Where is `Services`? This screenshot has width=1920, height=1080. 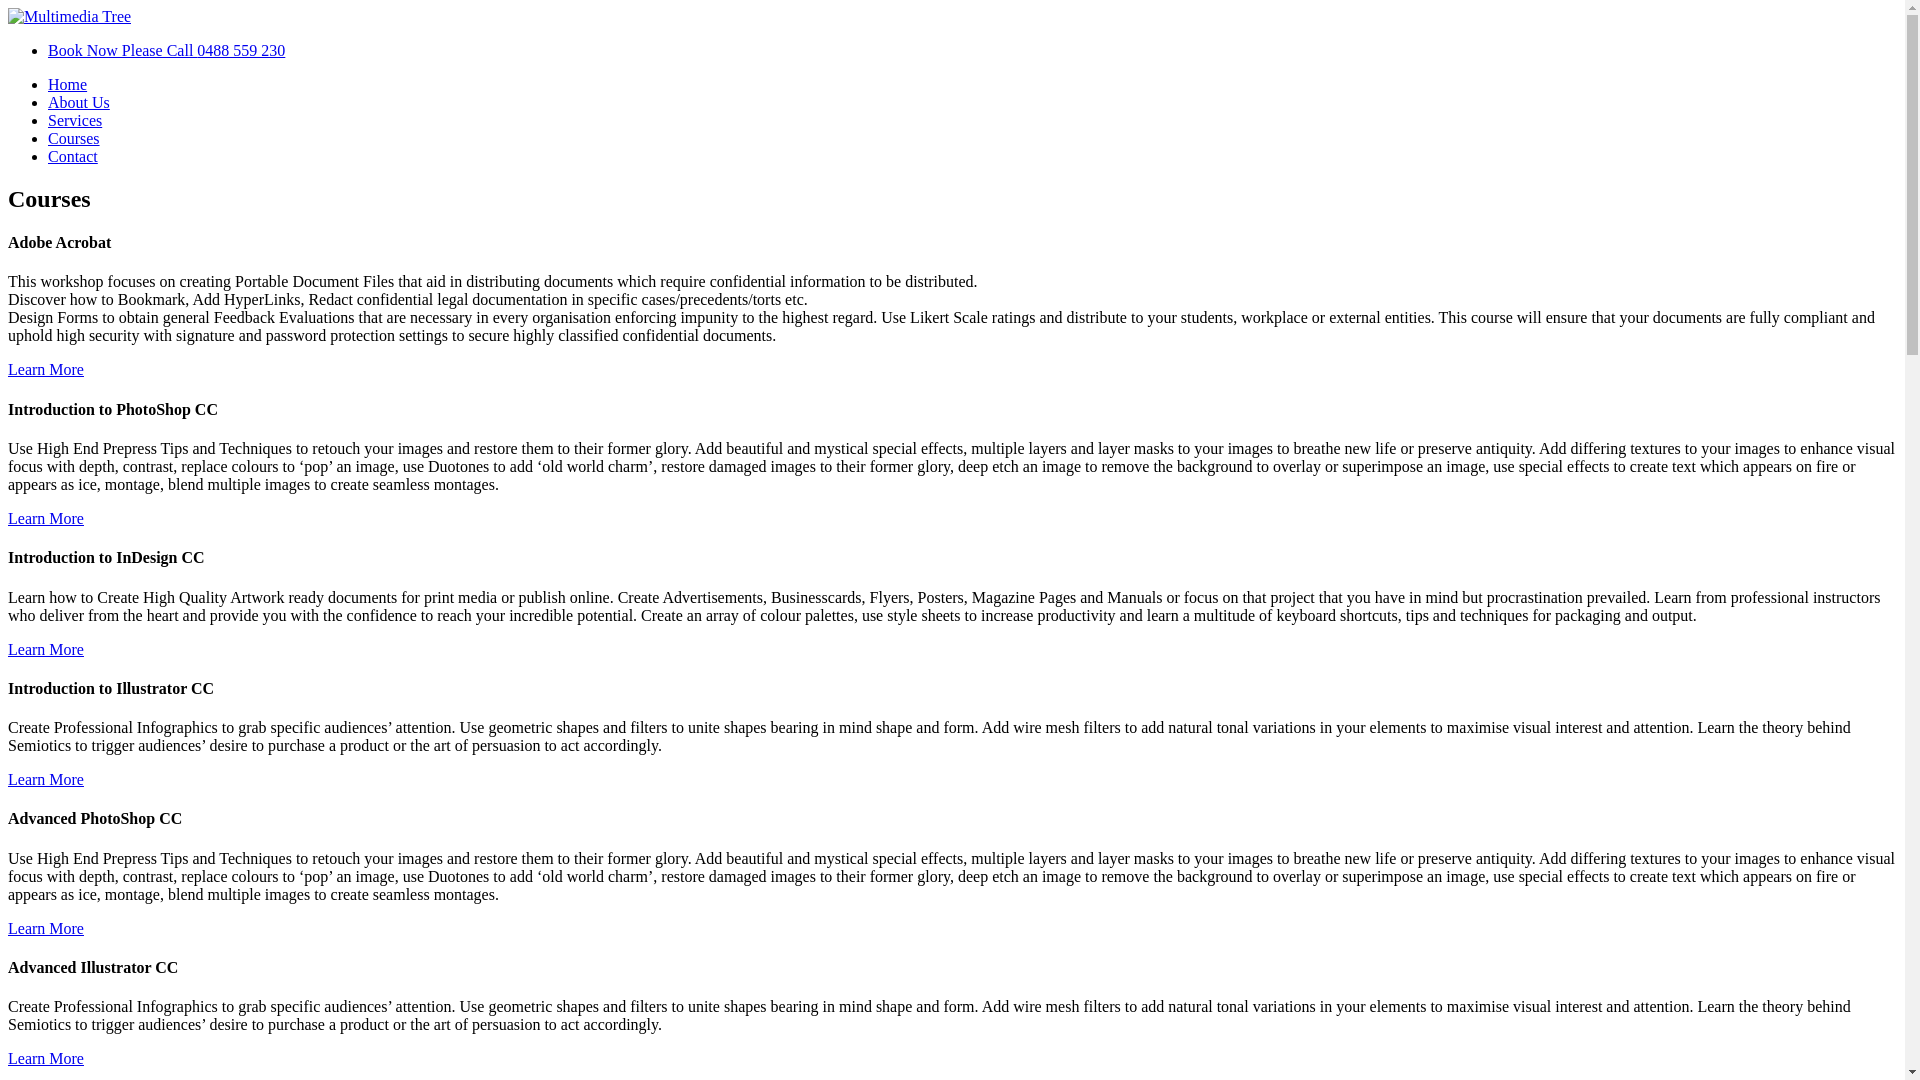 Services is located at coordinates (75, 120).